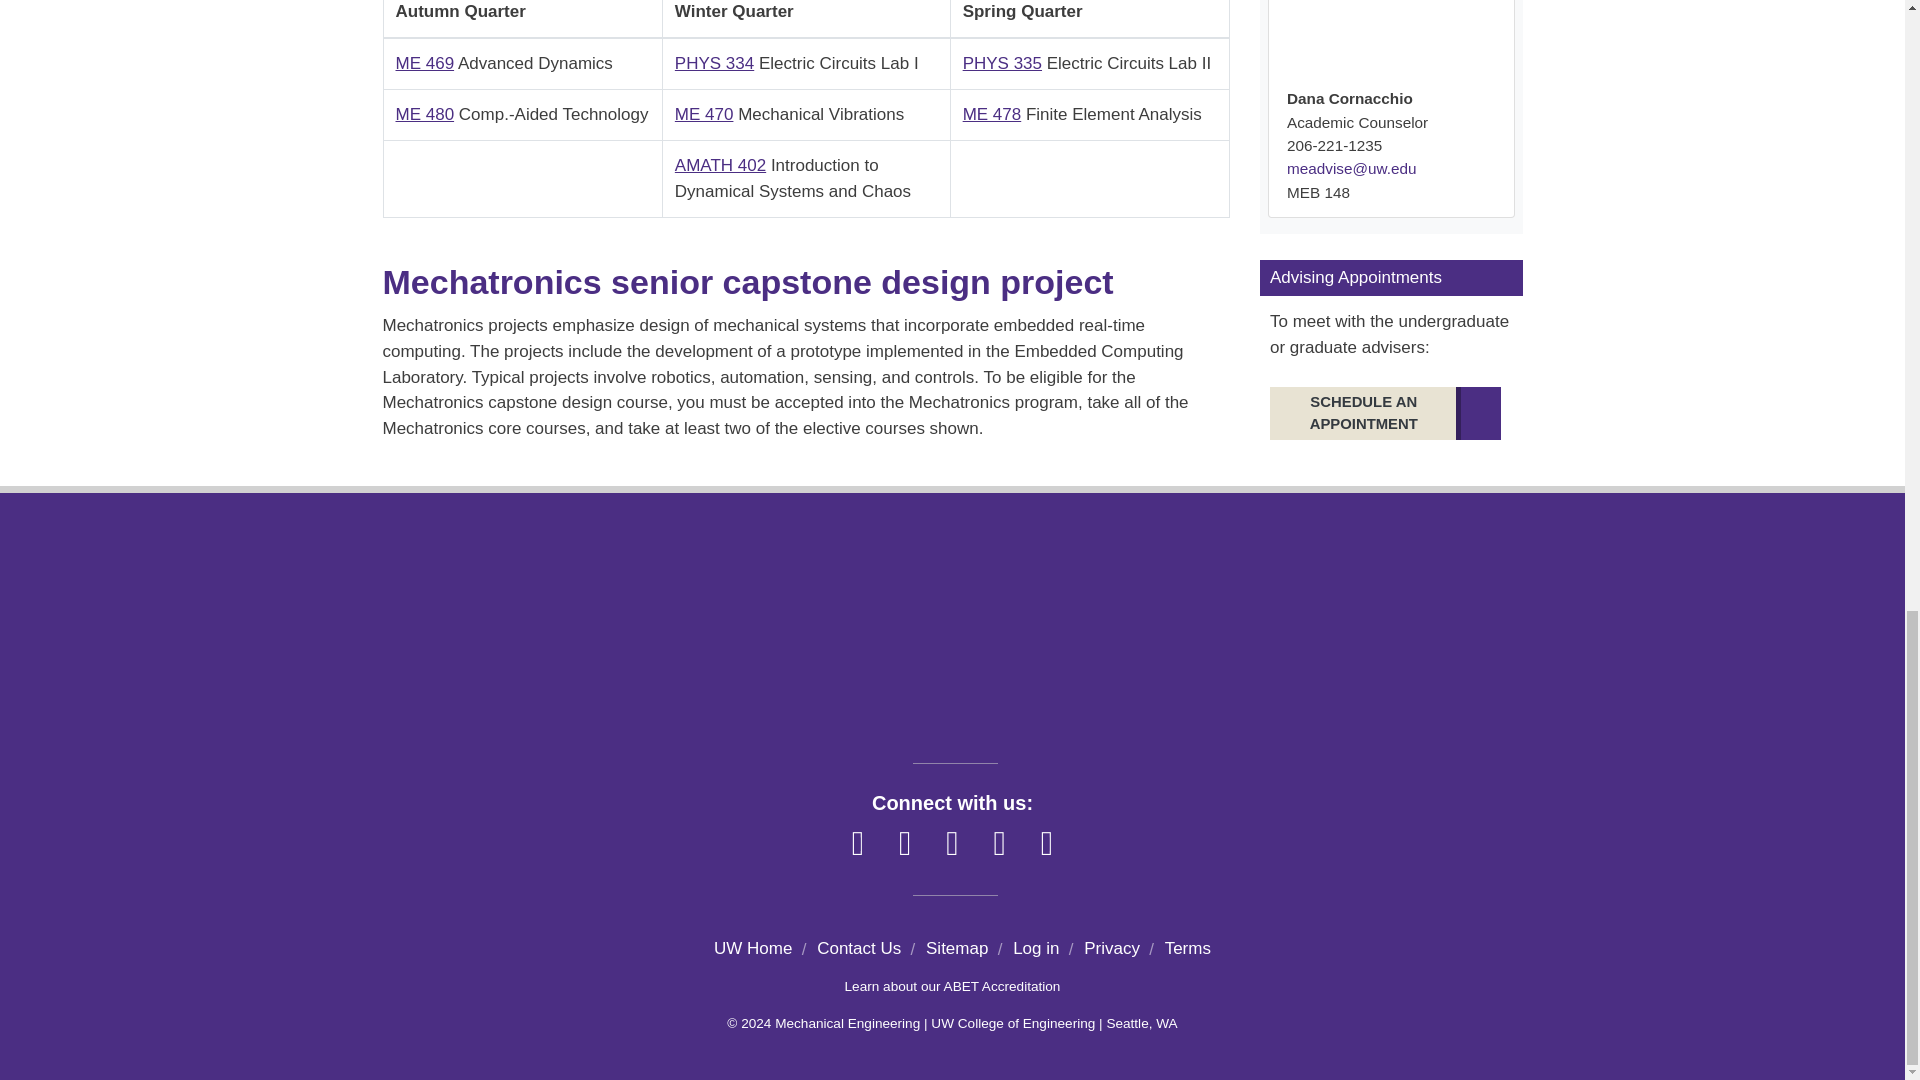 This screenshot has width=1920, height=1080. Describe the element at coordinates (952, 844) in the screenshot. I see `linkedin` at that location.